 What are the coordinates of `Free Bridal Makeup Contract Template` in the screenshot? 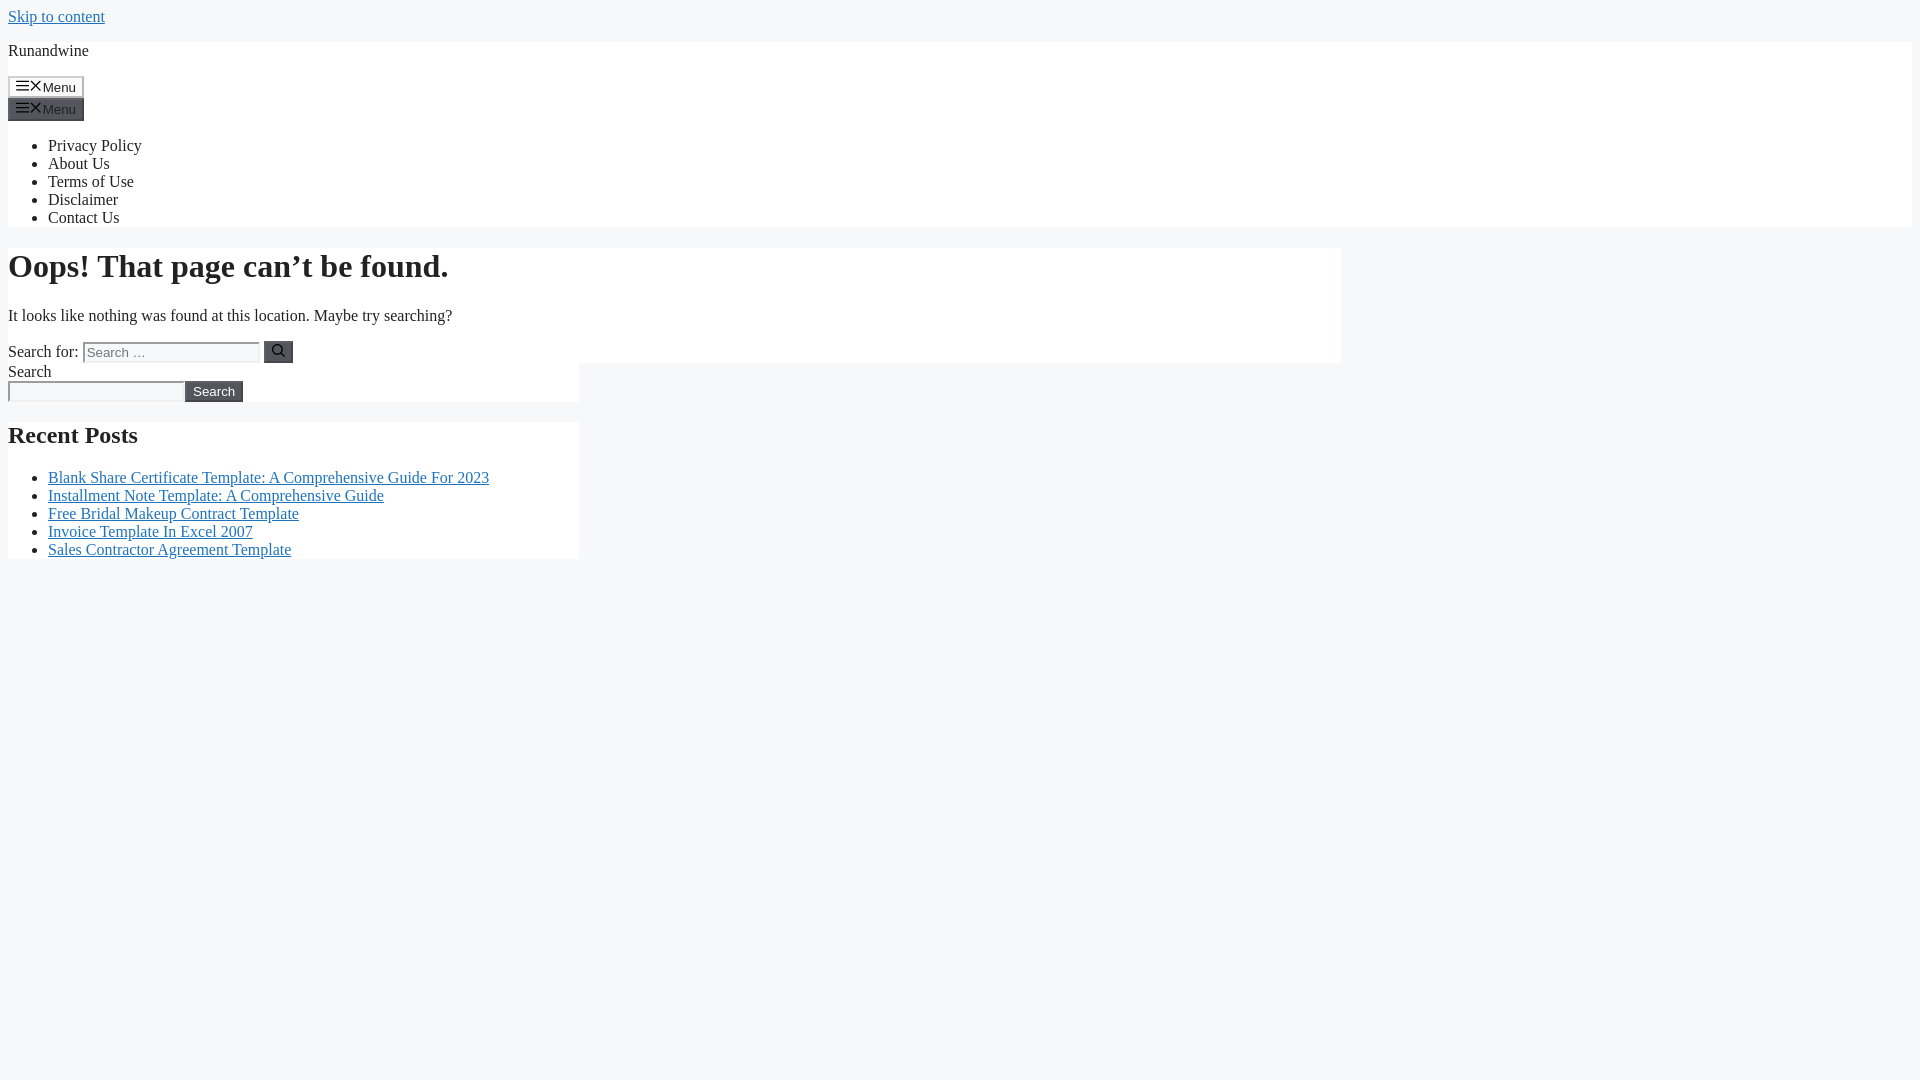 It's located at (174, 513).